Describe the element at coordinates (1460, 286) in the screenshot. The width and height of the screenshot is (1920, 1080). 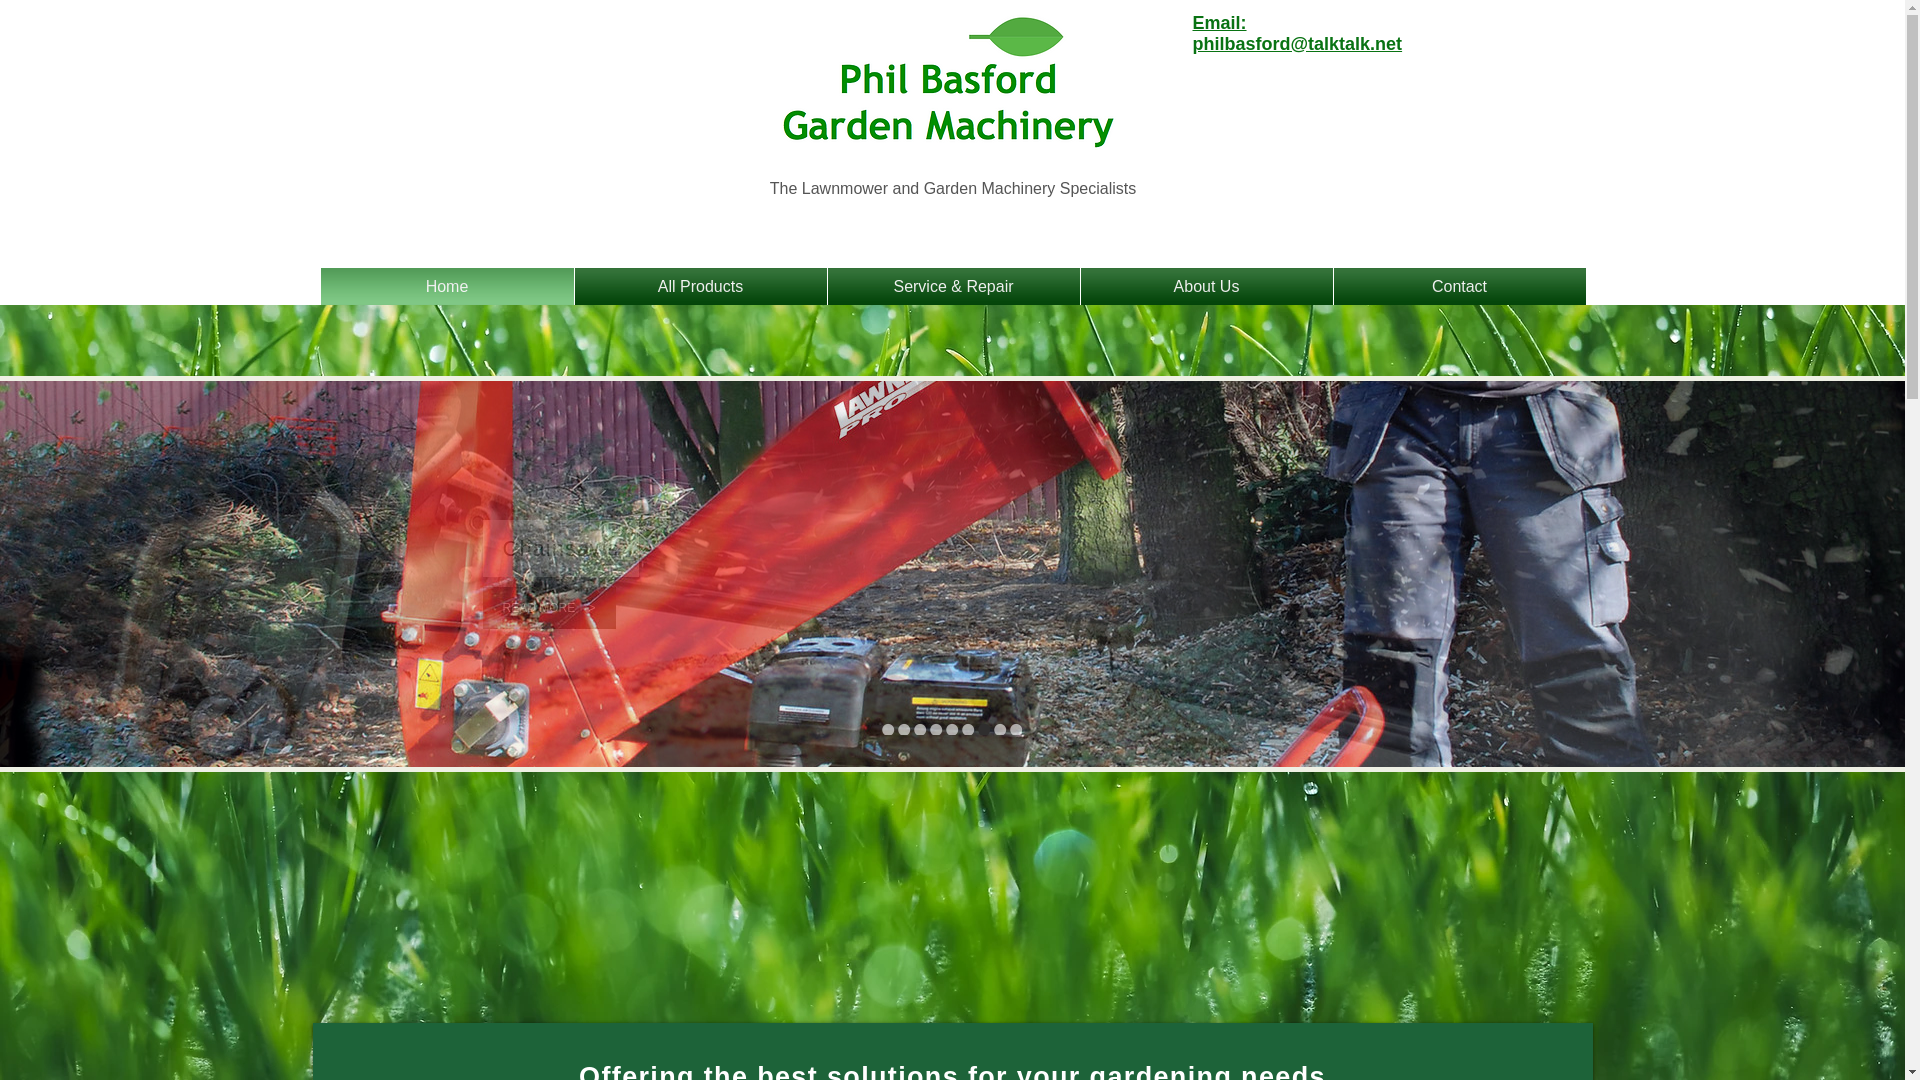
I see `Contact` at that location.